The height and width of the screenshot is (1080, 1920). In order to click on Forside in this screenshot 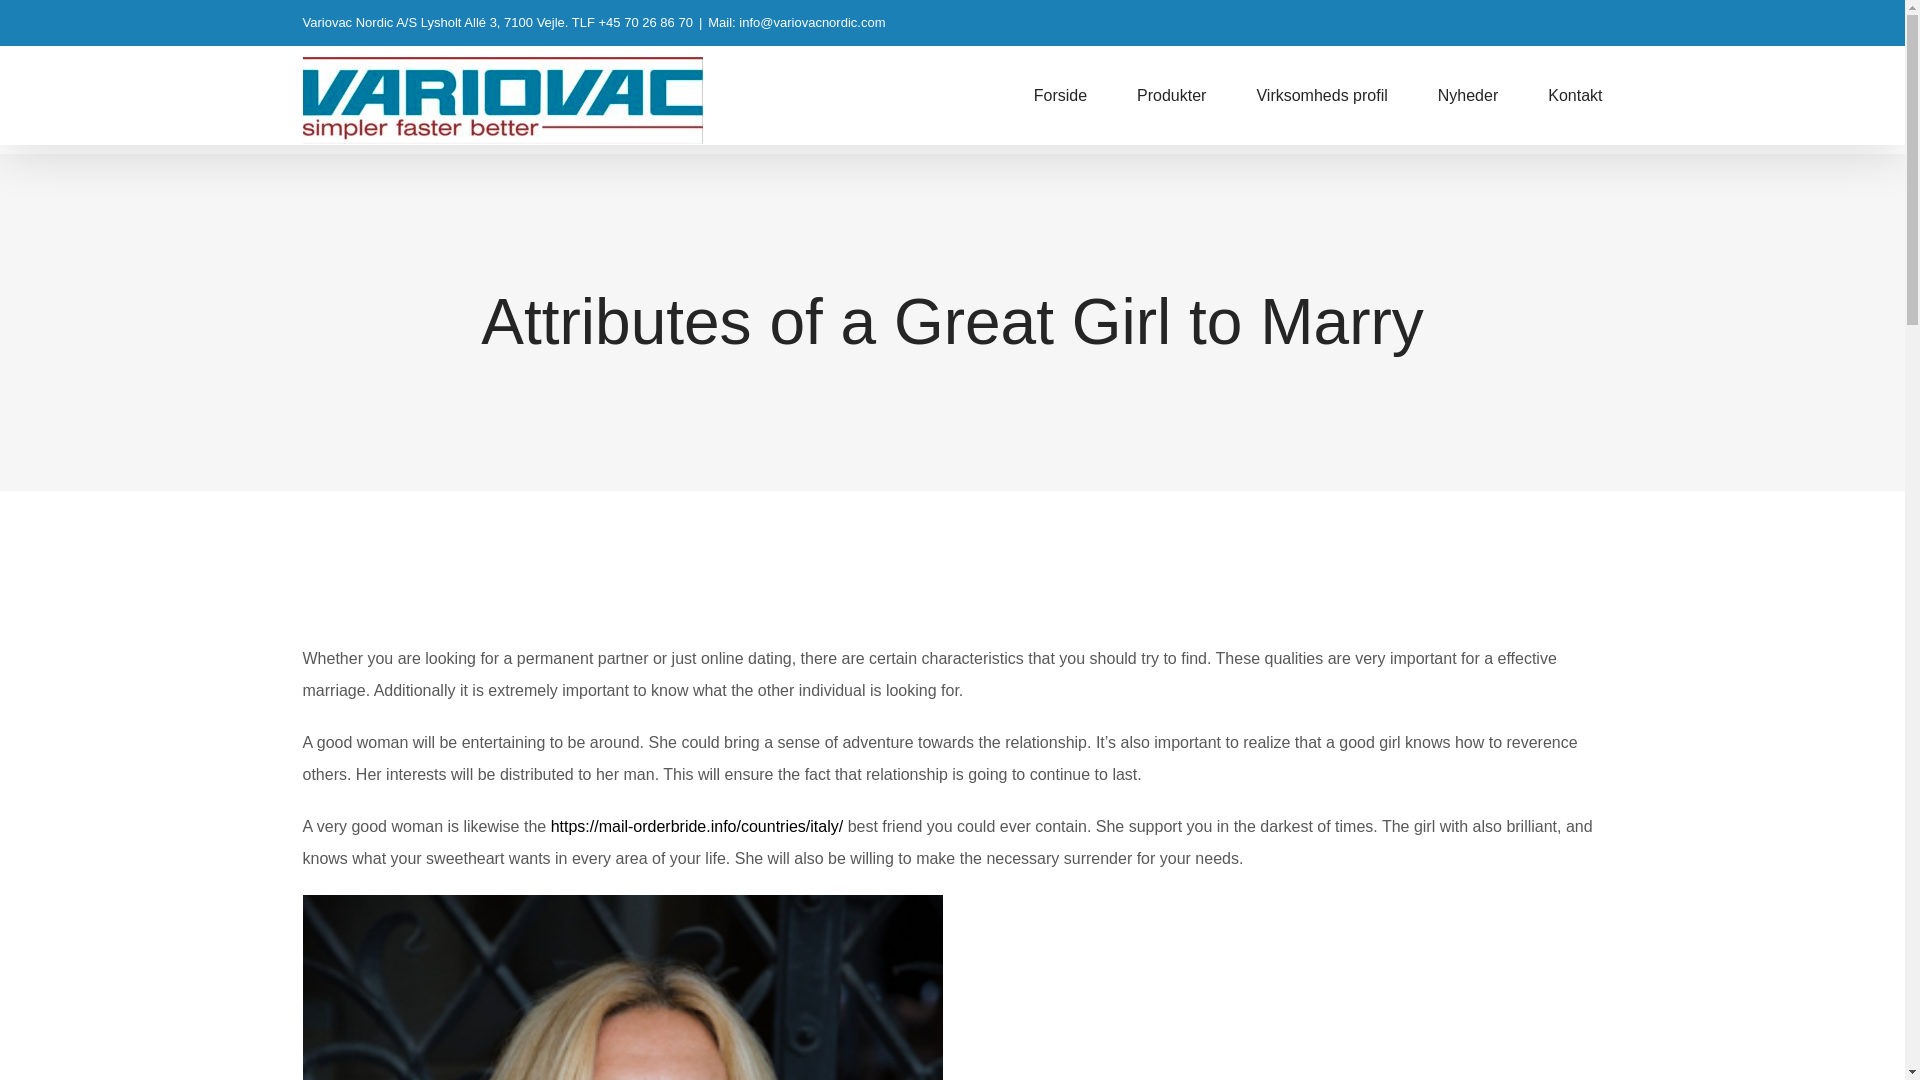, I will do `click(1060, 95)`.